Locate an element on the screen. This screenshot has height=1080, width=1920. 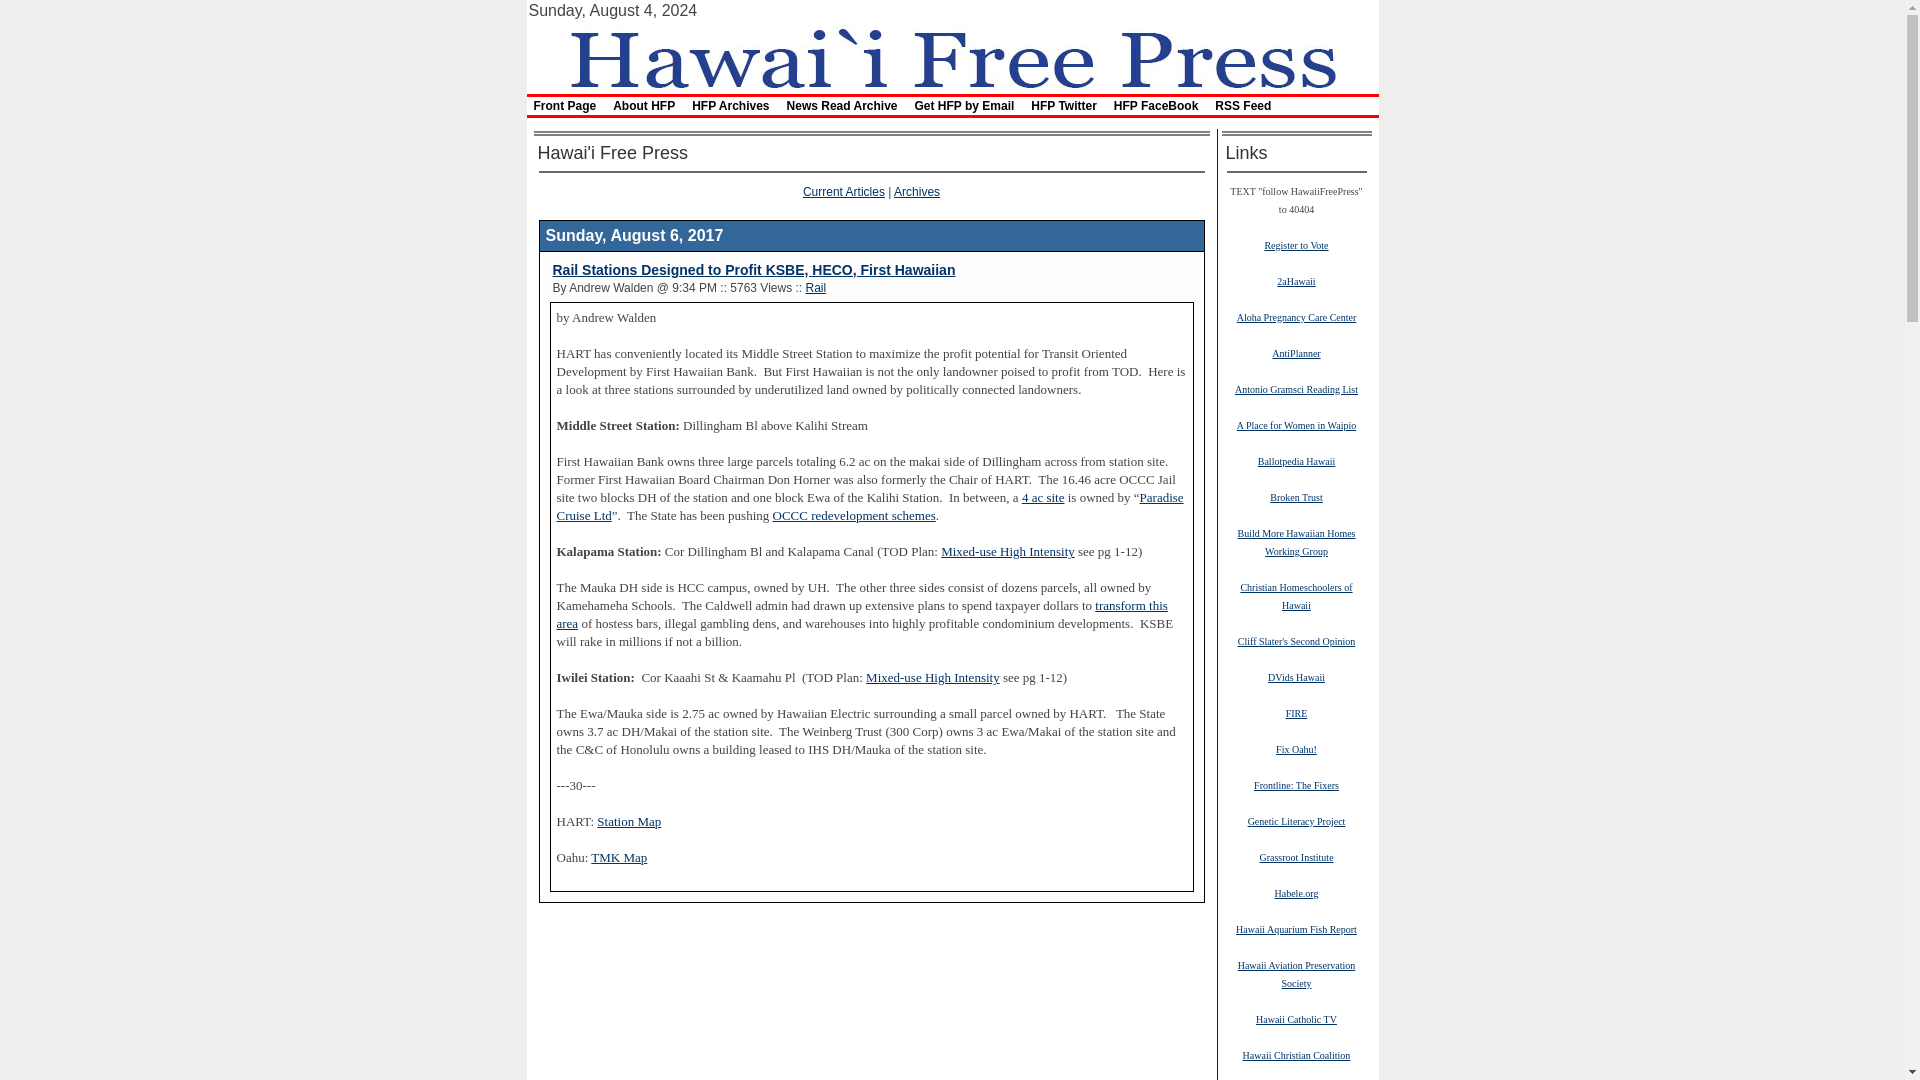
A Place for Women in Waipio is located at coordinates (1296, 424).